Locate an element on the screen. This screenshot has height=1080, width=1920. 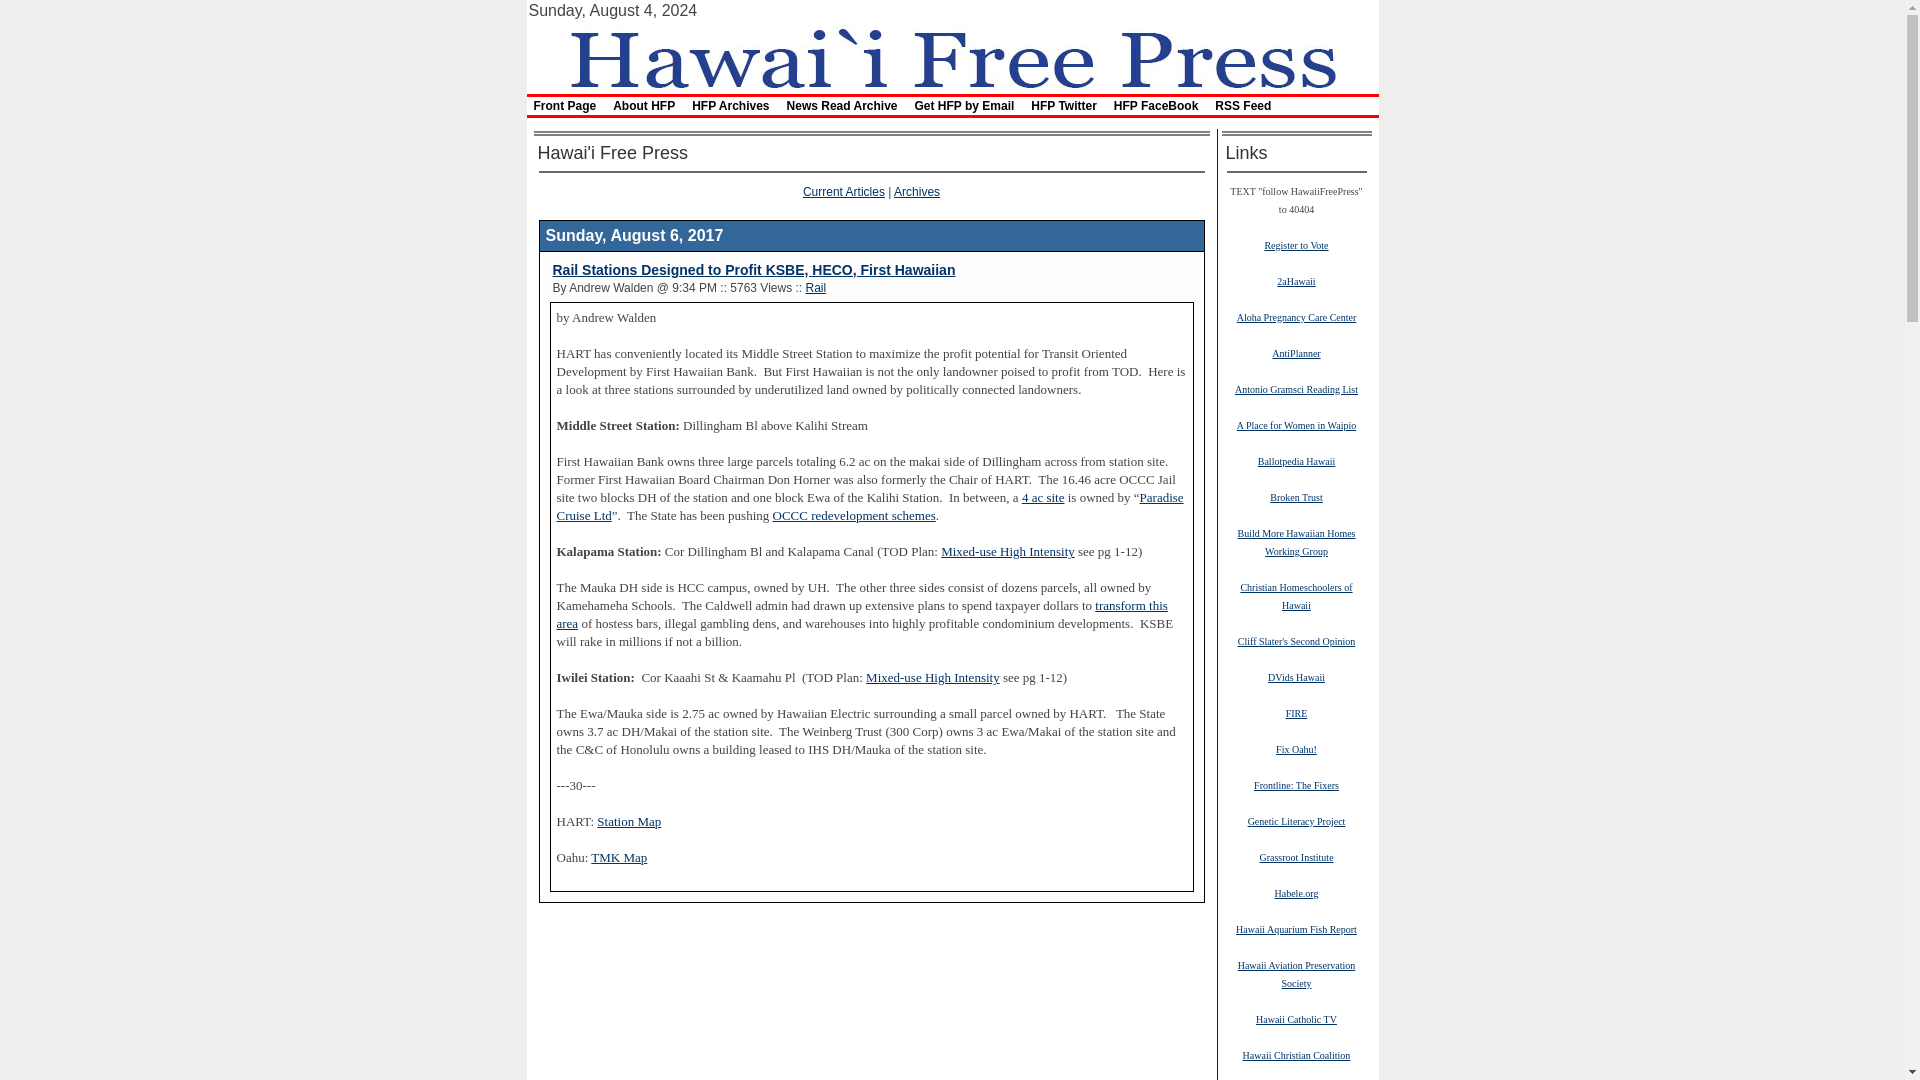
A Place for Women in Waipio is located at coordinates (1296, 424).